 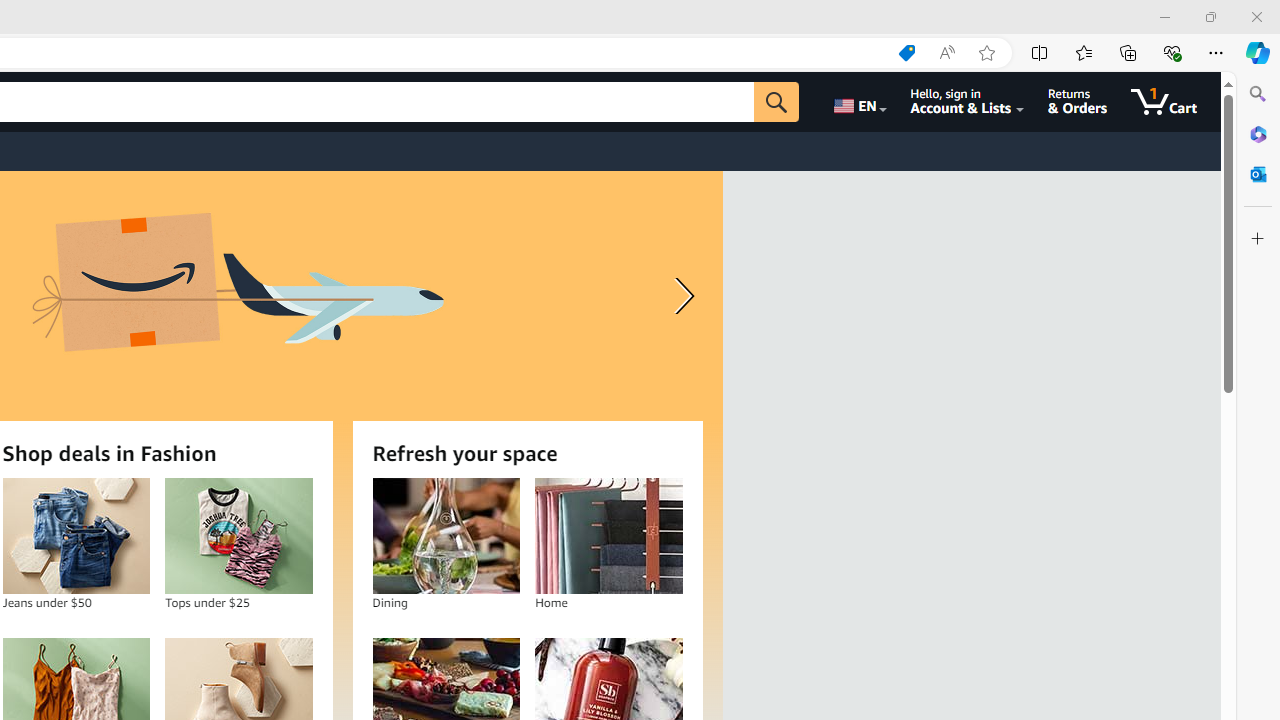 What do you see at coordinates (968, 102) in the screenshot?
I see `Hello, sign in Account & Lists` at bounding box center [968, 102].